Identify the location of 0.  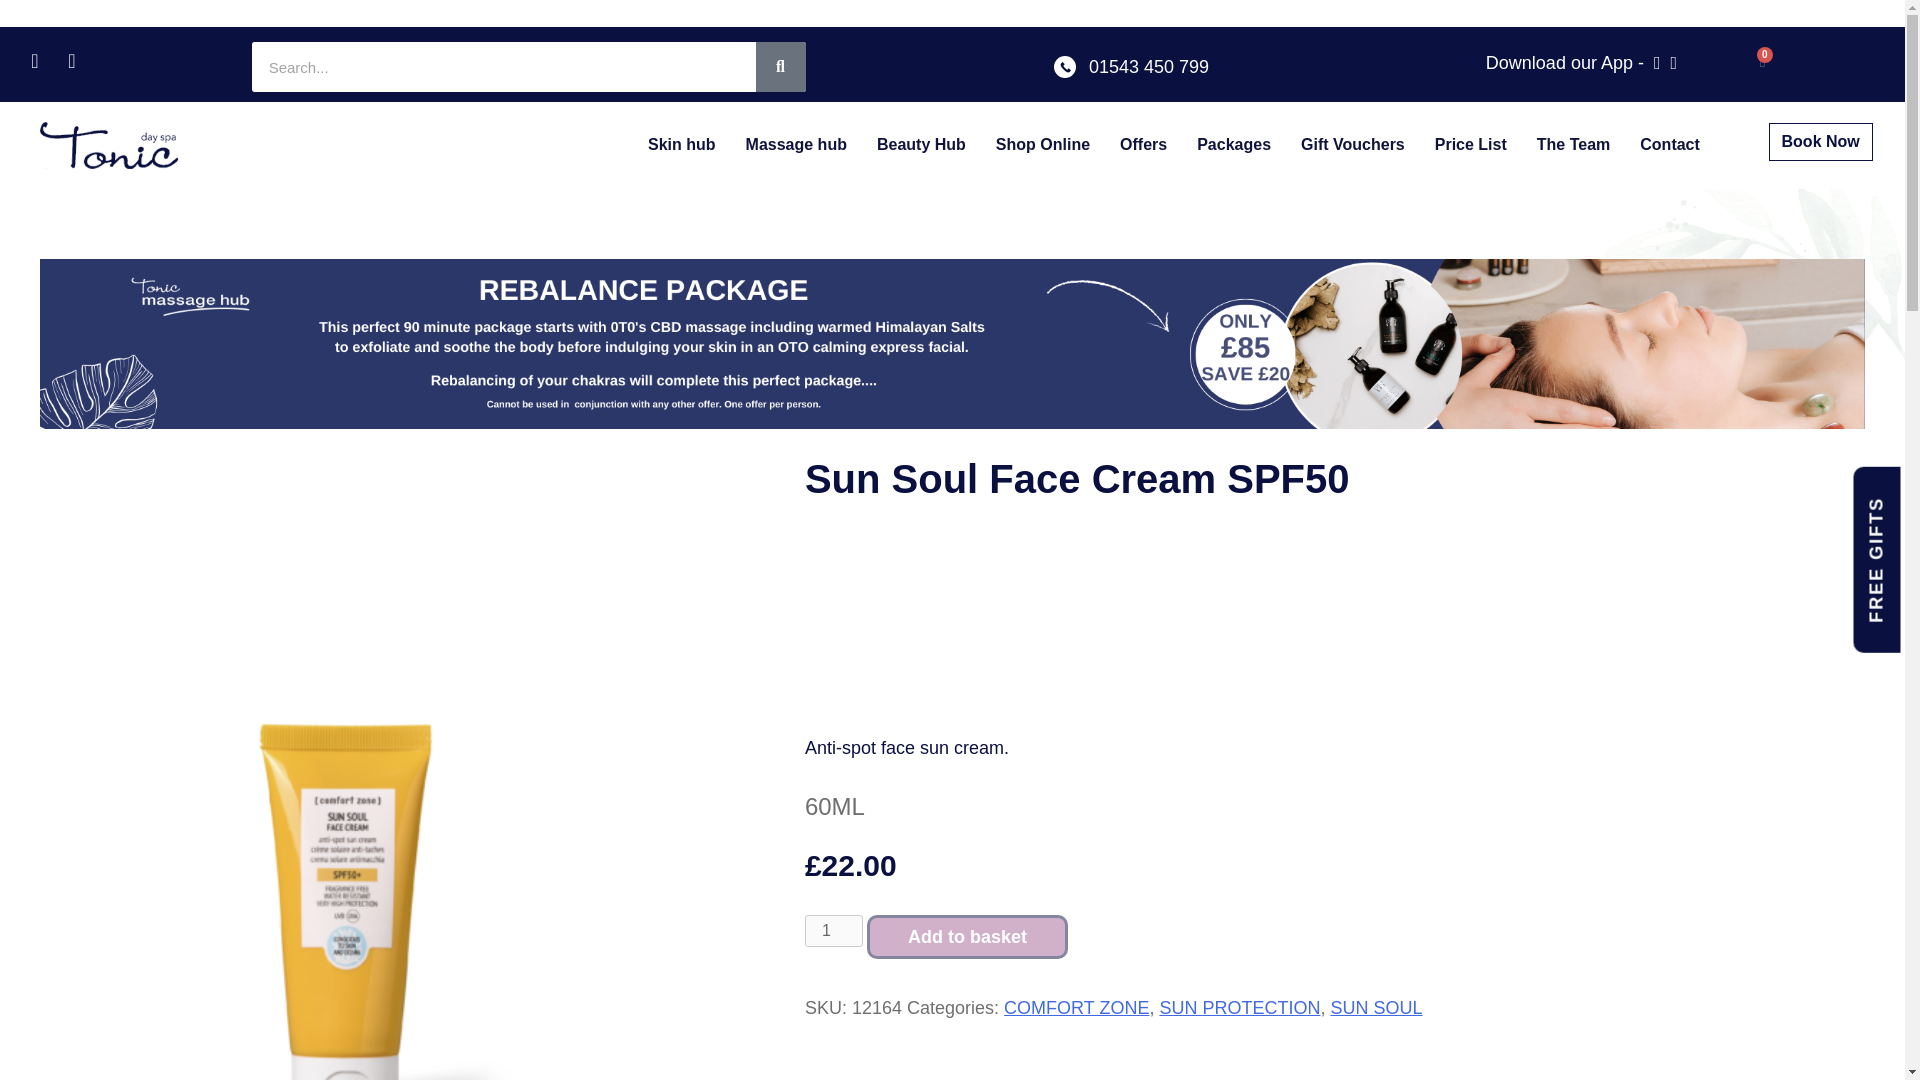
(1762, 62).